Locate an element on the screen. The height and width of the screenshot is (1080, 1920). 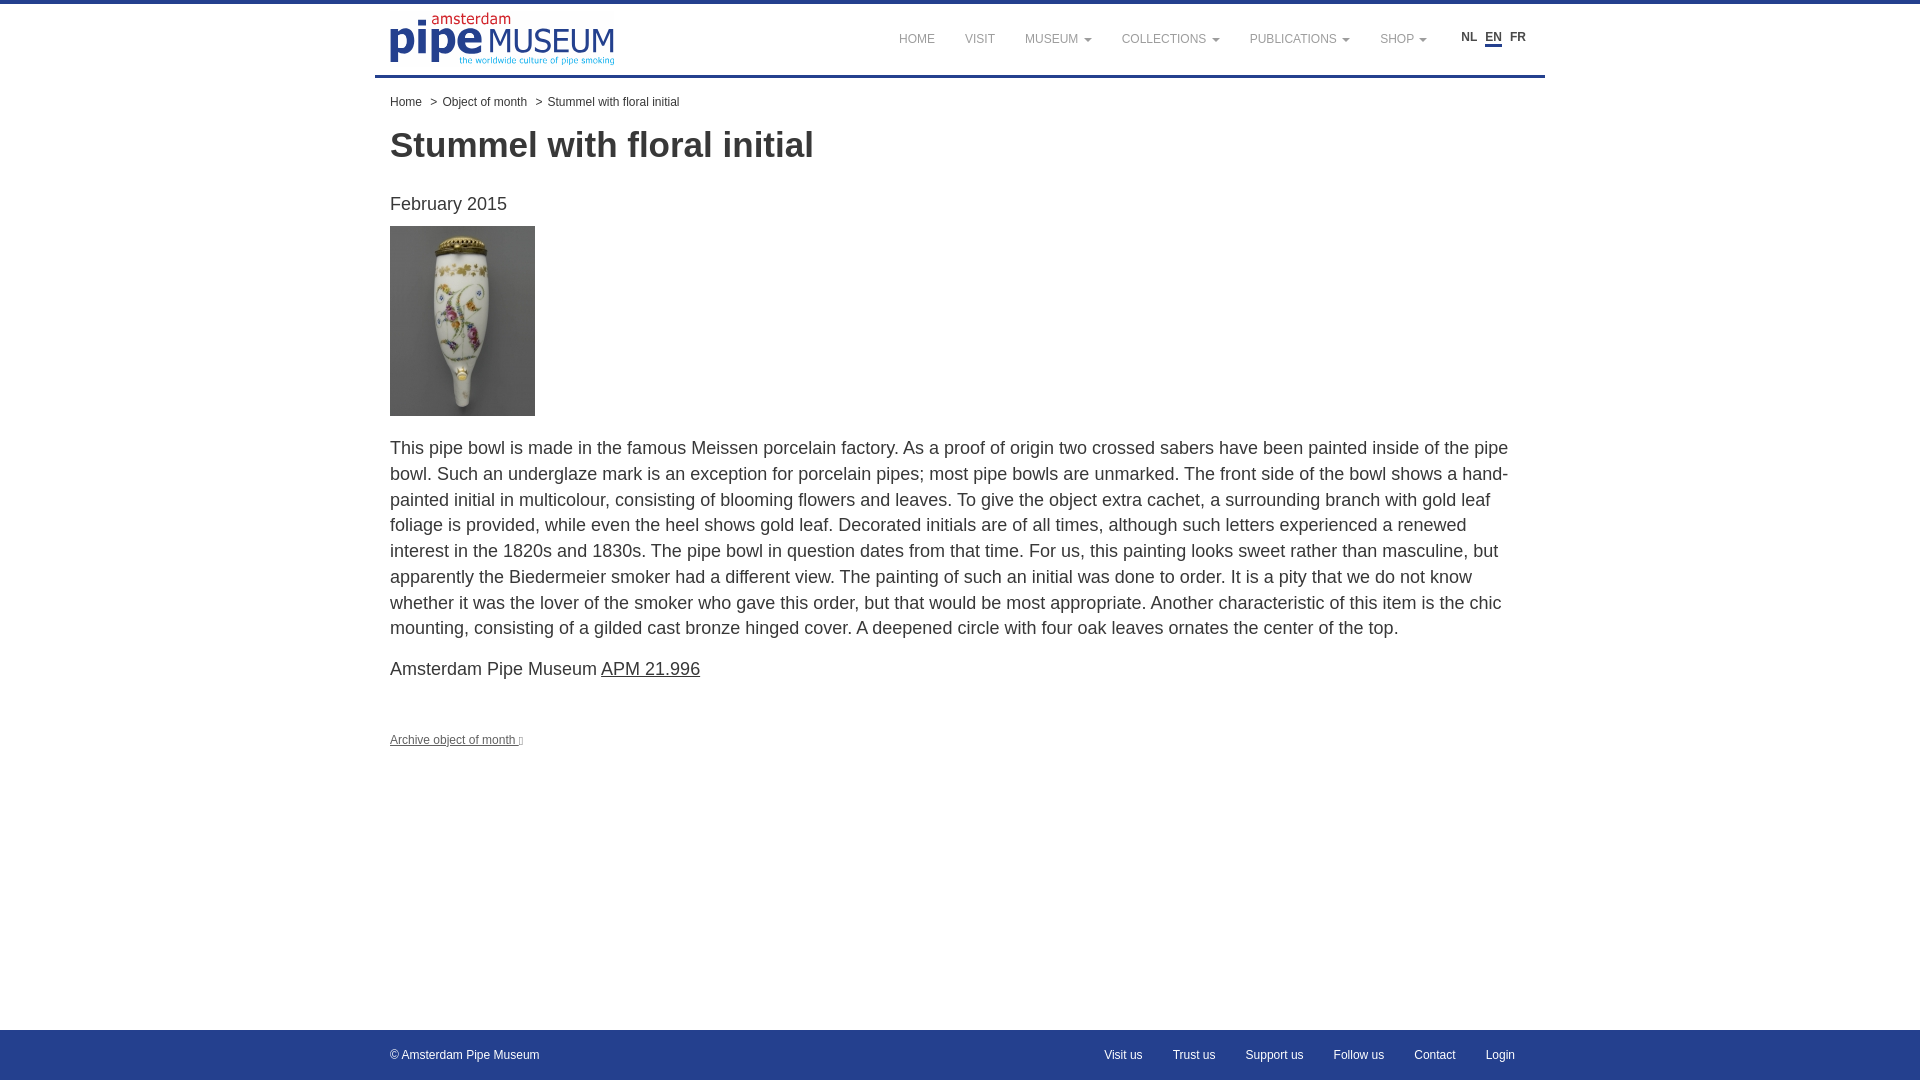
PUBLICATIONS is located at coordinates (1300, 39).